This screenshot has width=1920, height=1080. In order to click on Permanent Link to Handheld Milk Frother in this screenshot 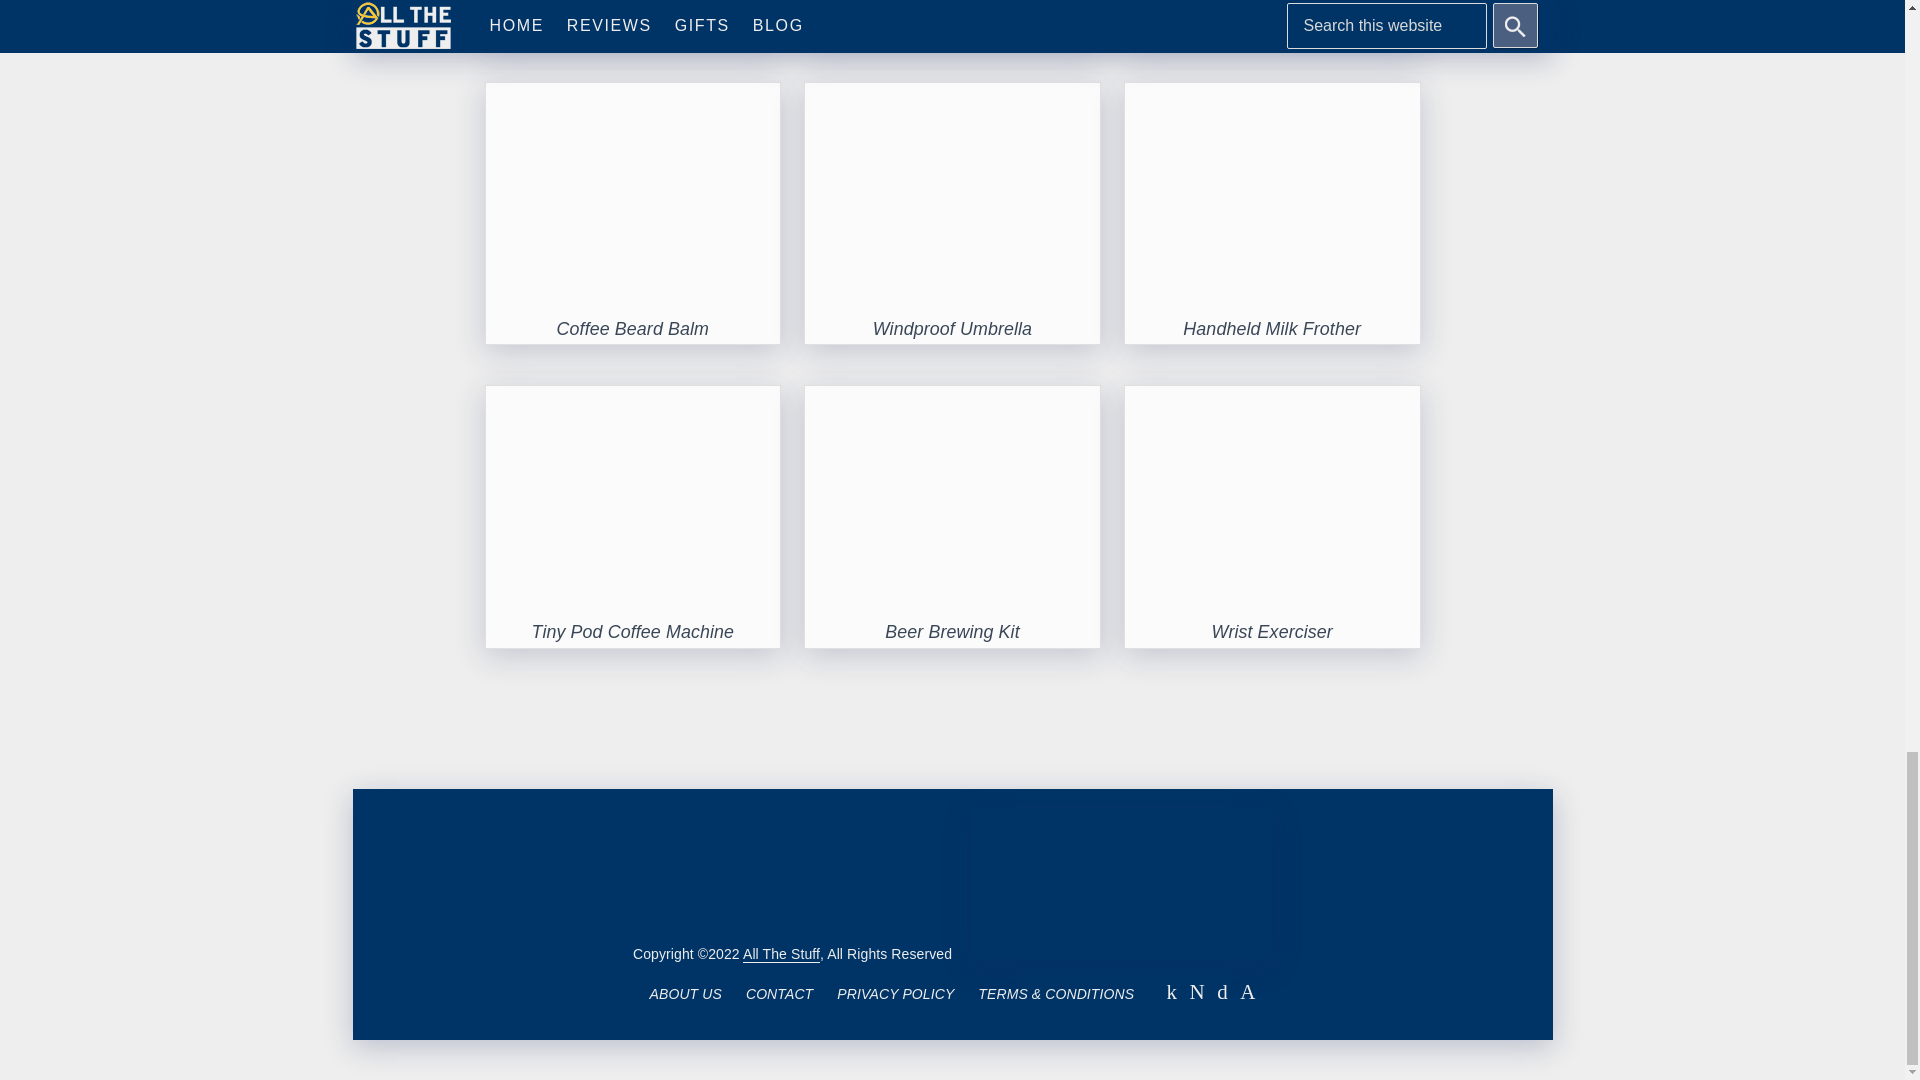, I will do `click(1272, 328)`.